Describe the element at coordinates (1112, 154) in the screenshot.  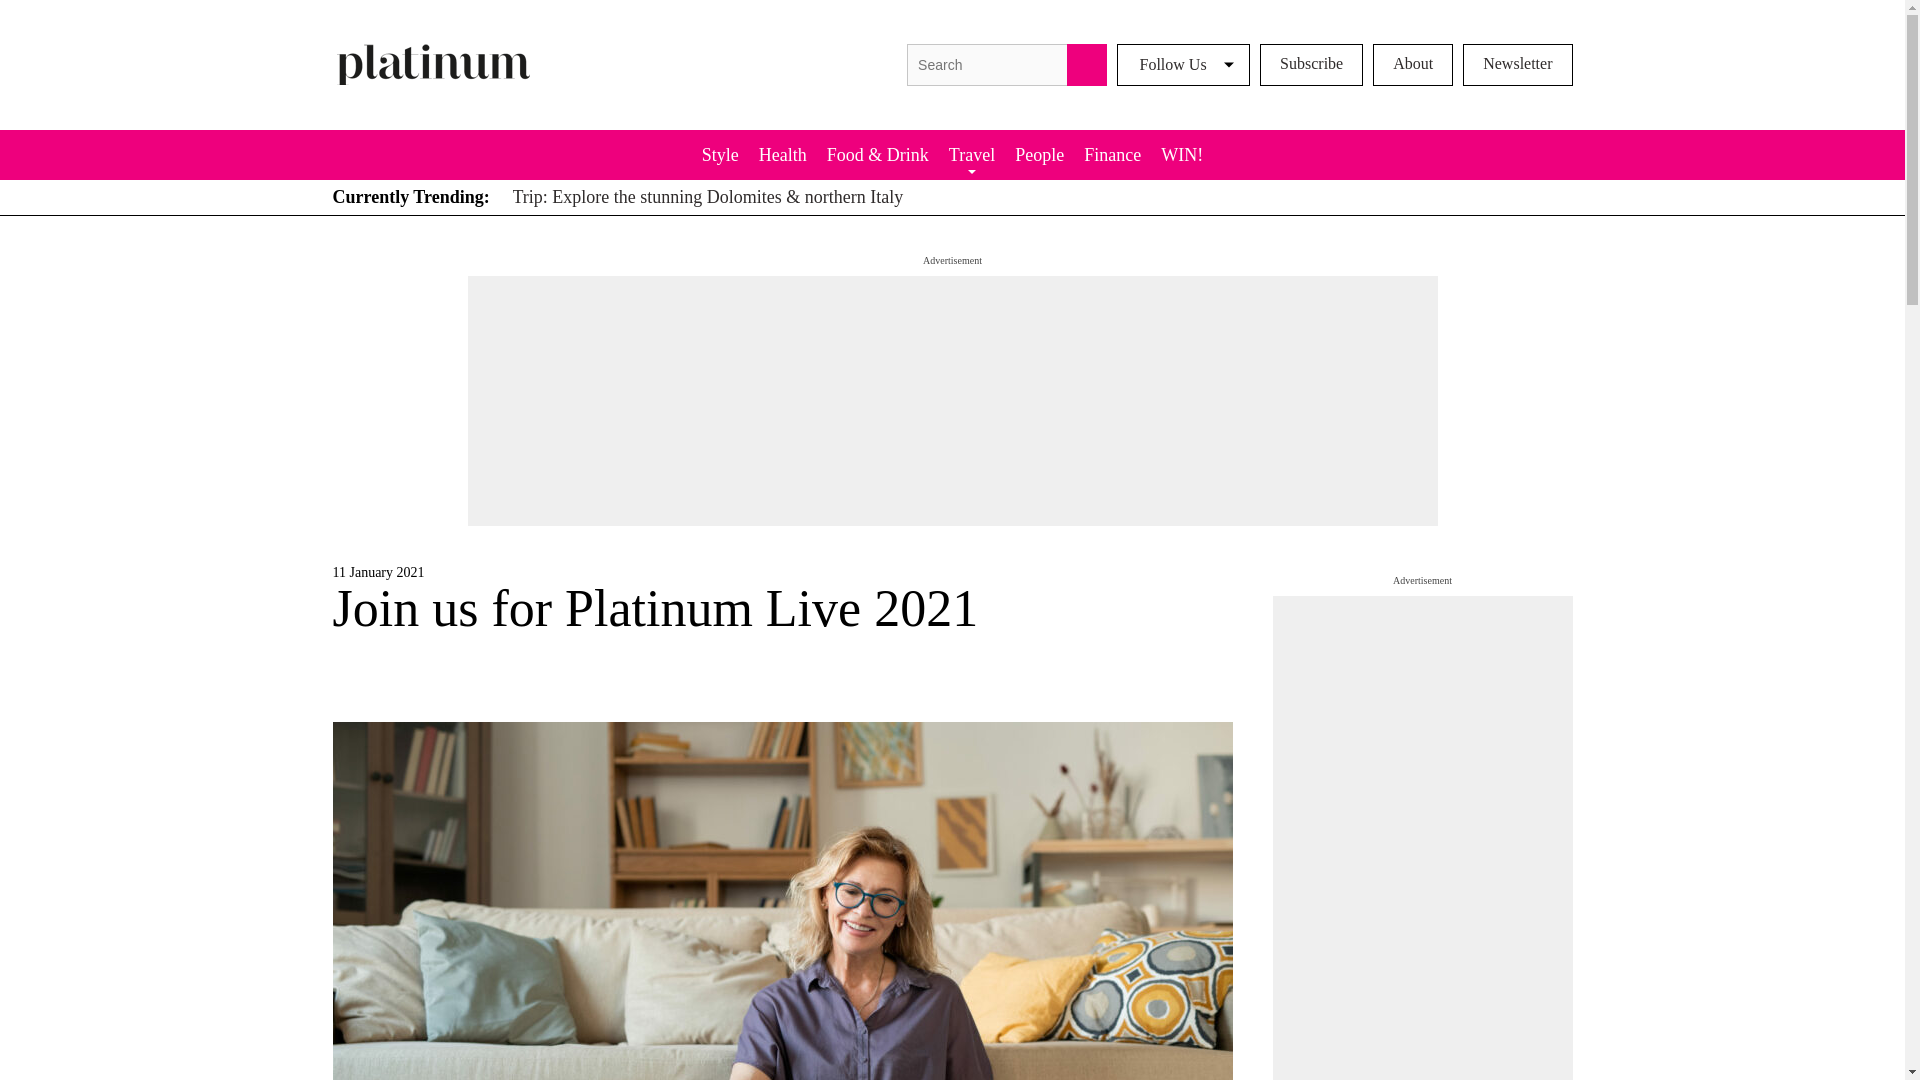
I see `Finance` at that location.